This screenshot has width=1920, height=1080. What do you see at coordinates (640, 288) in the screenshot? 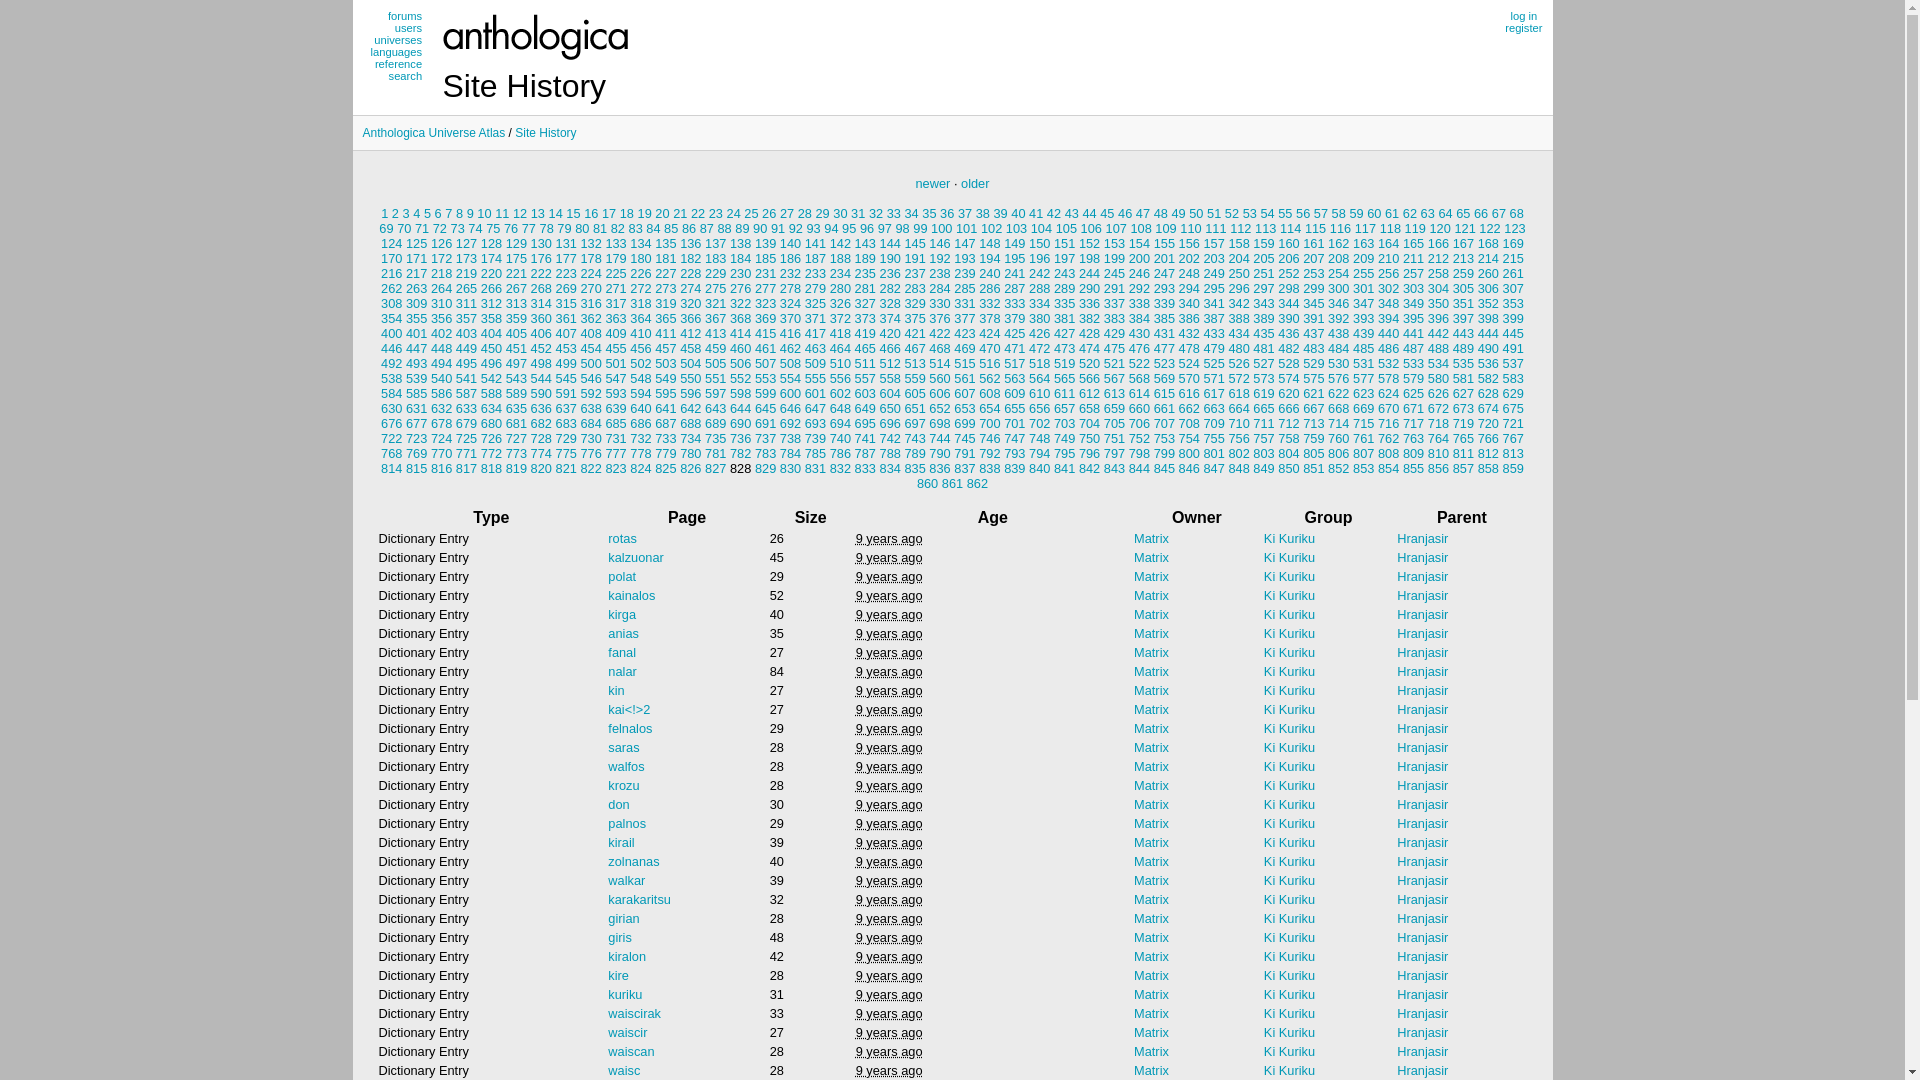
I see `272` at bounding box center [640, 288].